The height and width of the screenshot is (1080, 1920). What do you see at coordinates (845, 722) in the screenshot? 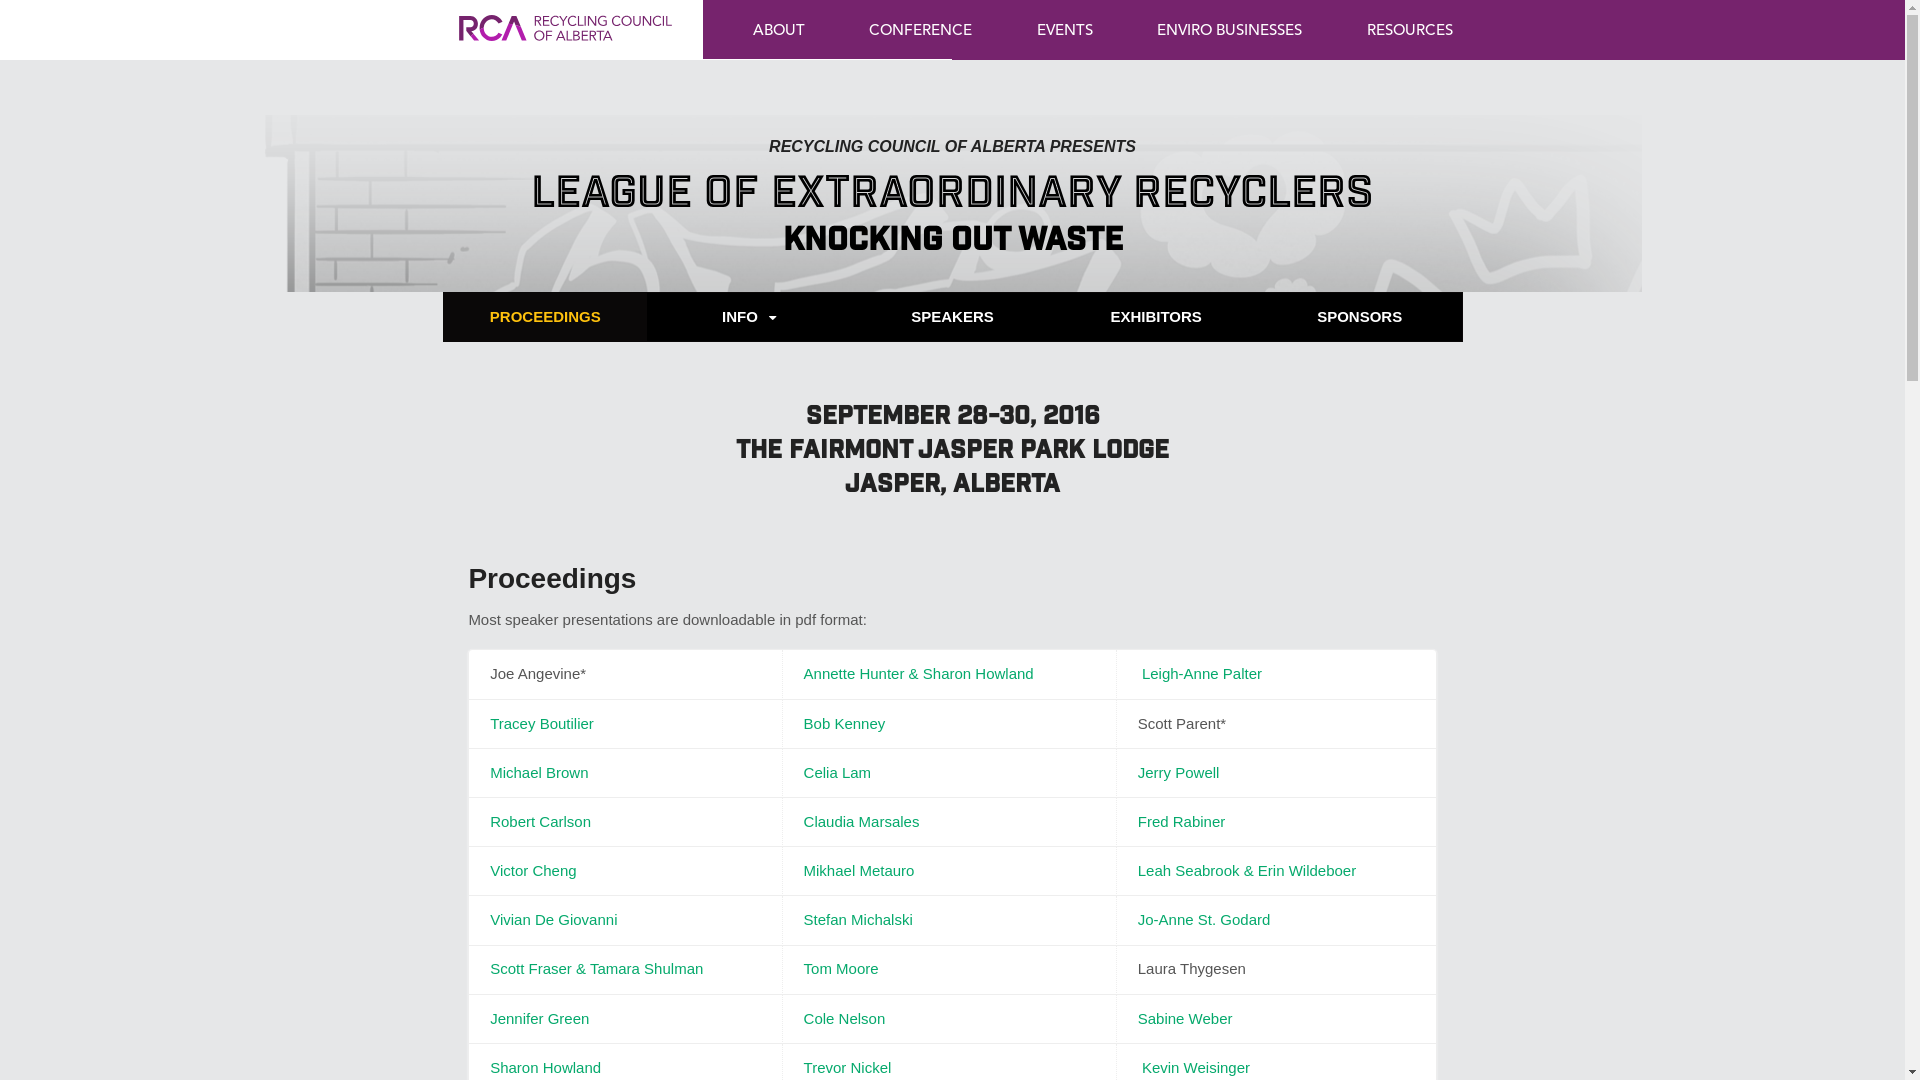
I see `Bob Kenney` at bounding box center [845, 722].